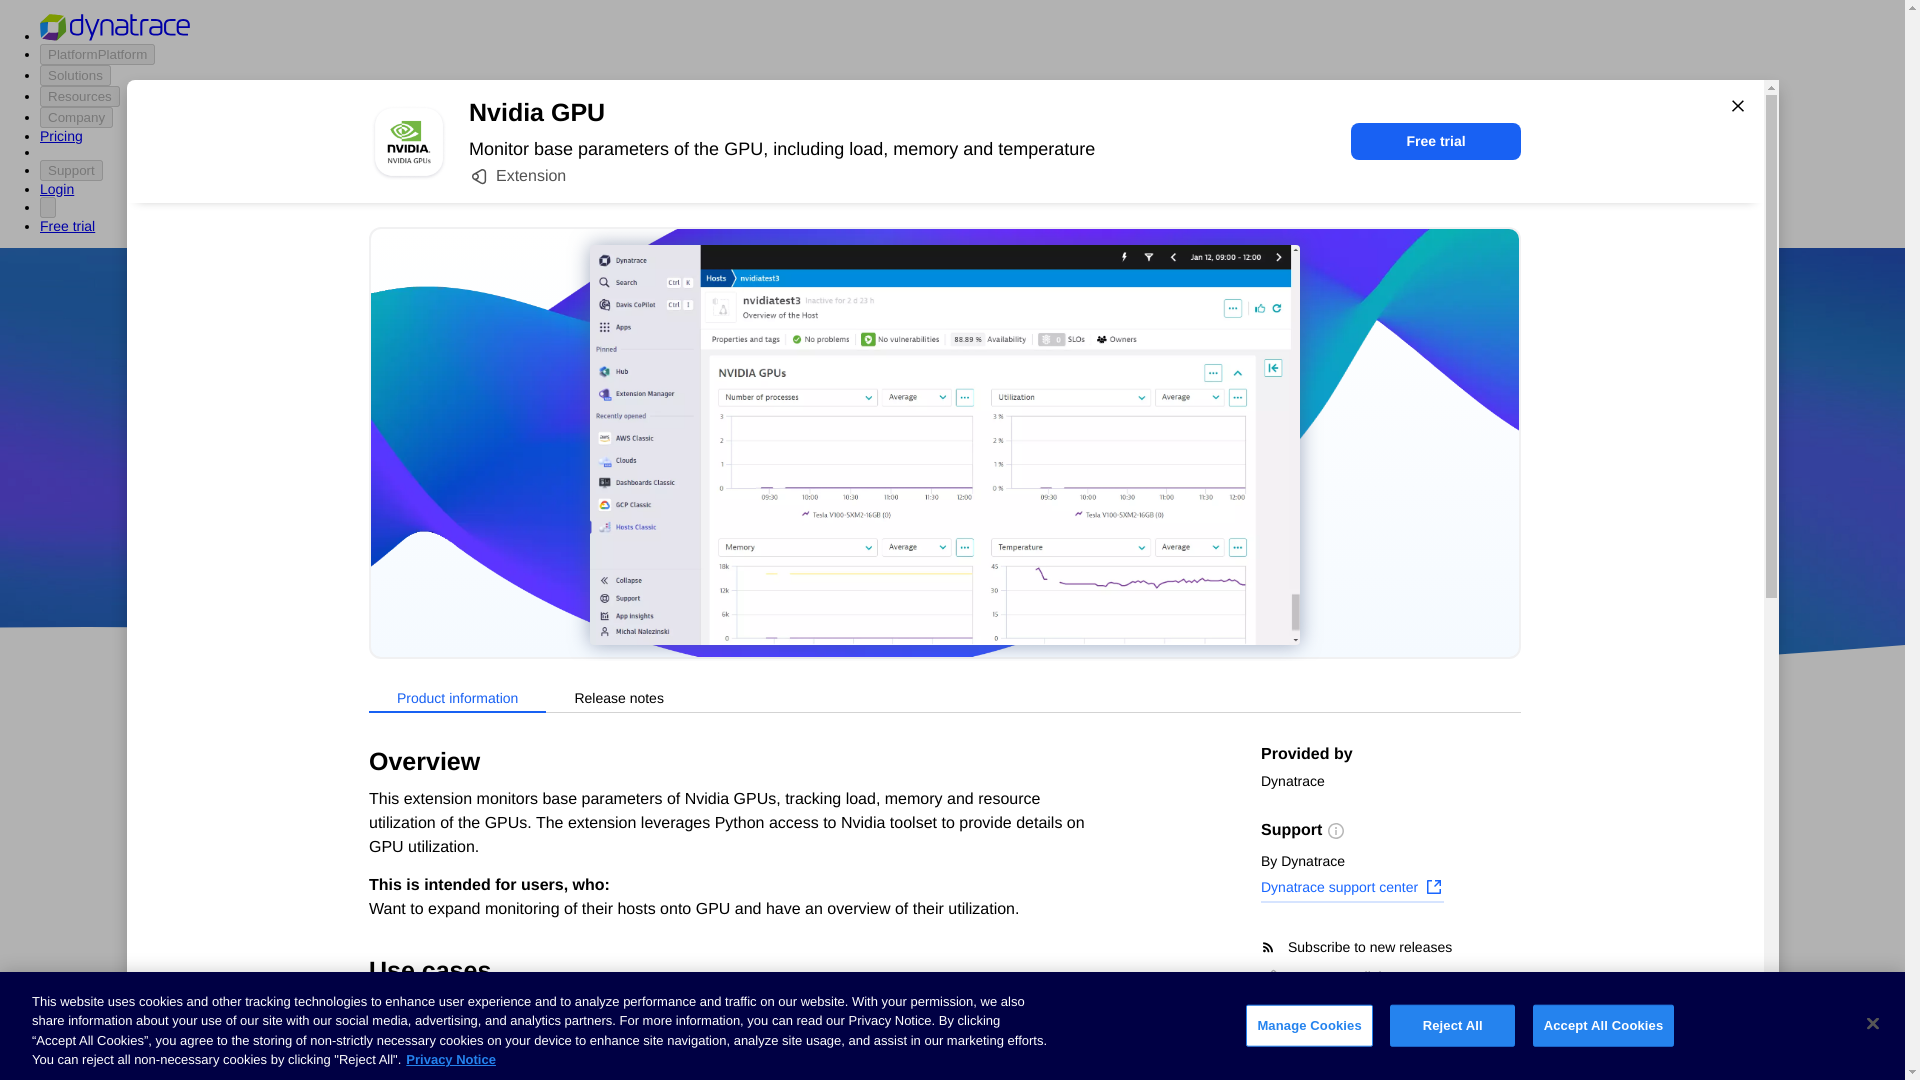 The height and width of the screenshot is (1080, 1920). What do you see at coordinates (1324, 976) in the screenshot?
I see `Copy page link` at bounding box center [1324, 976].